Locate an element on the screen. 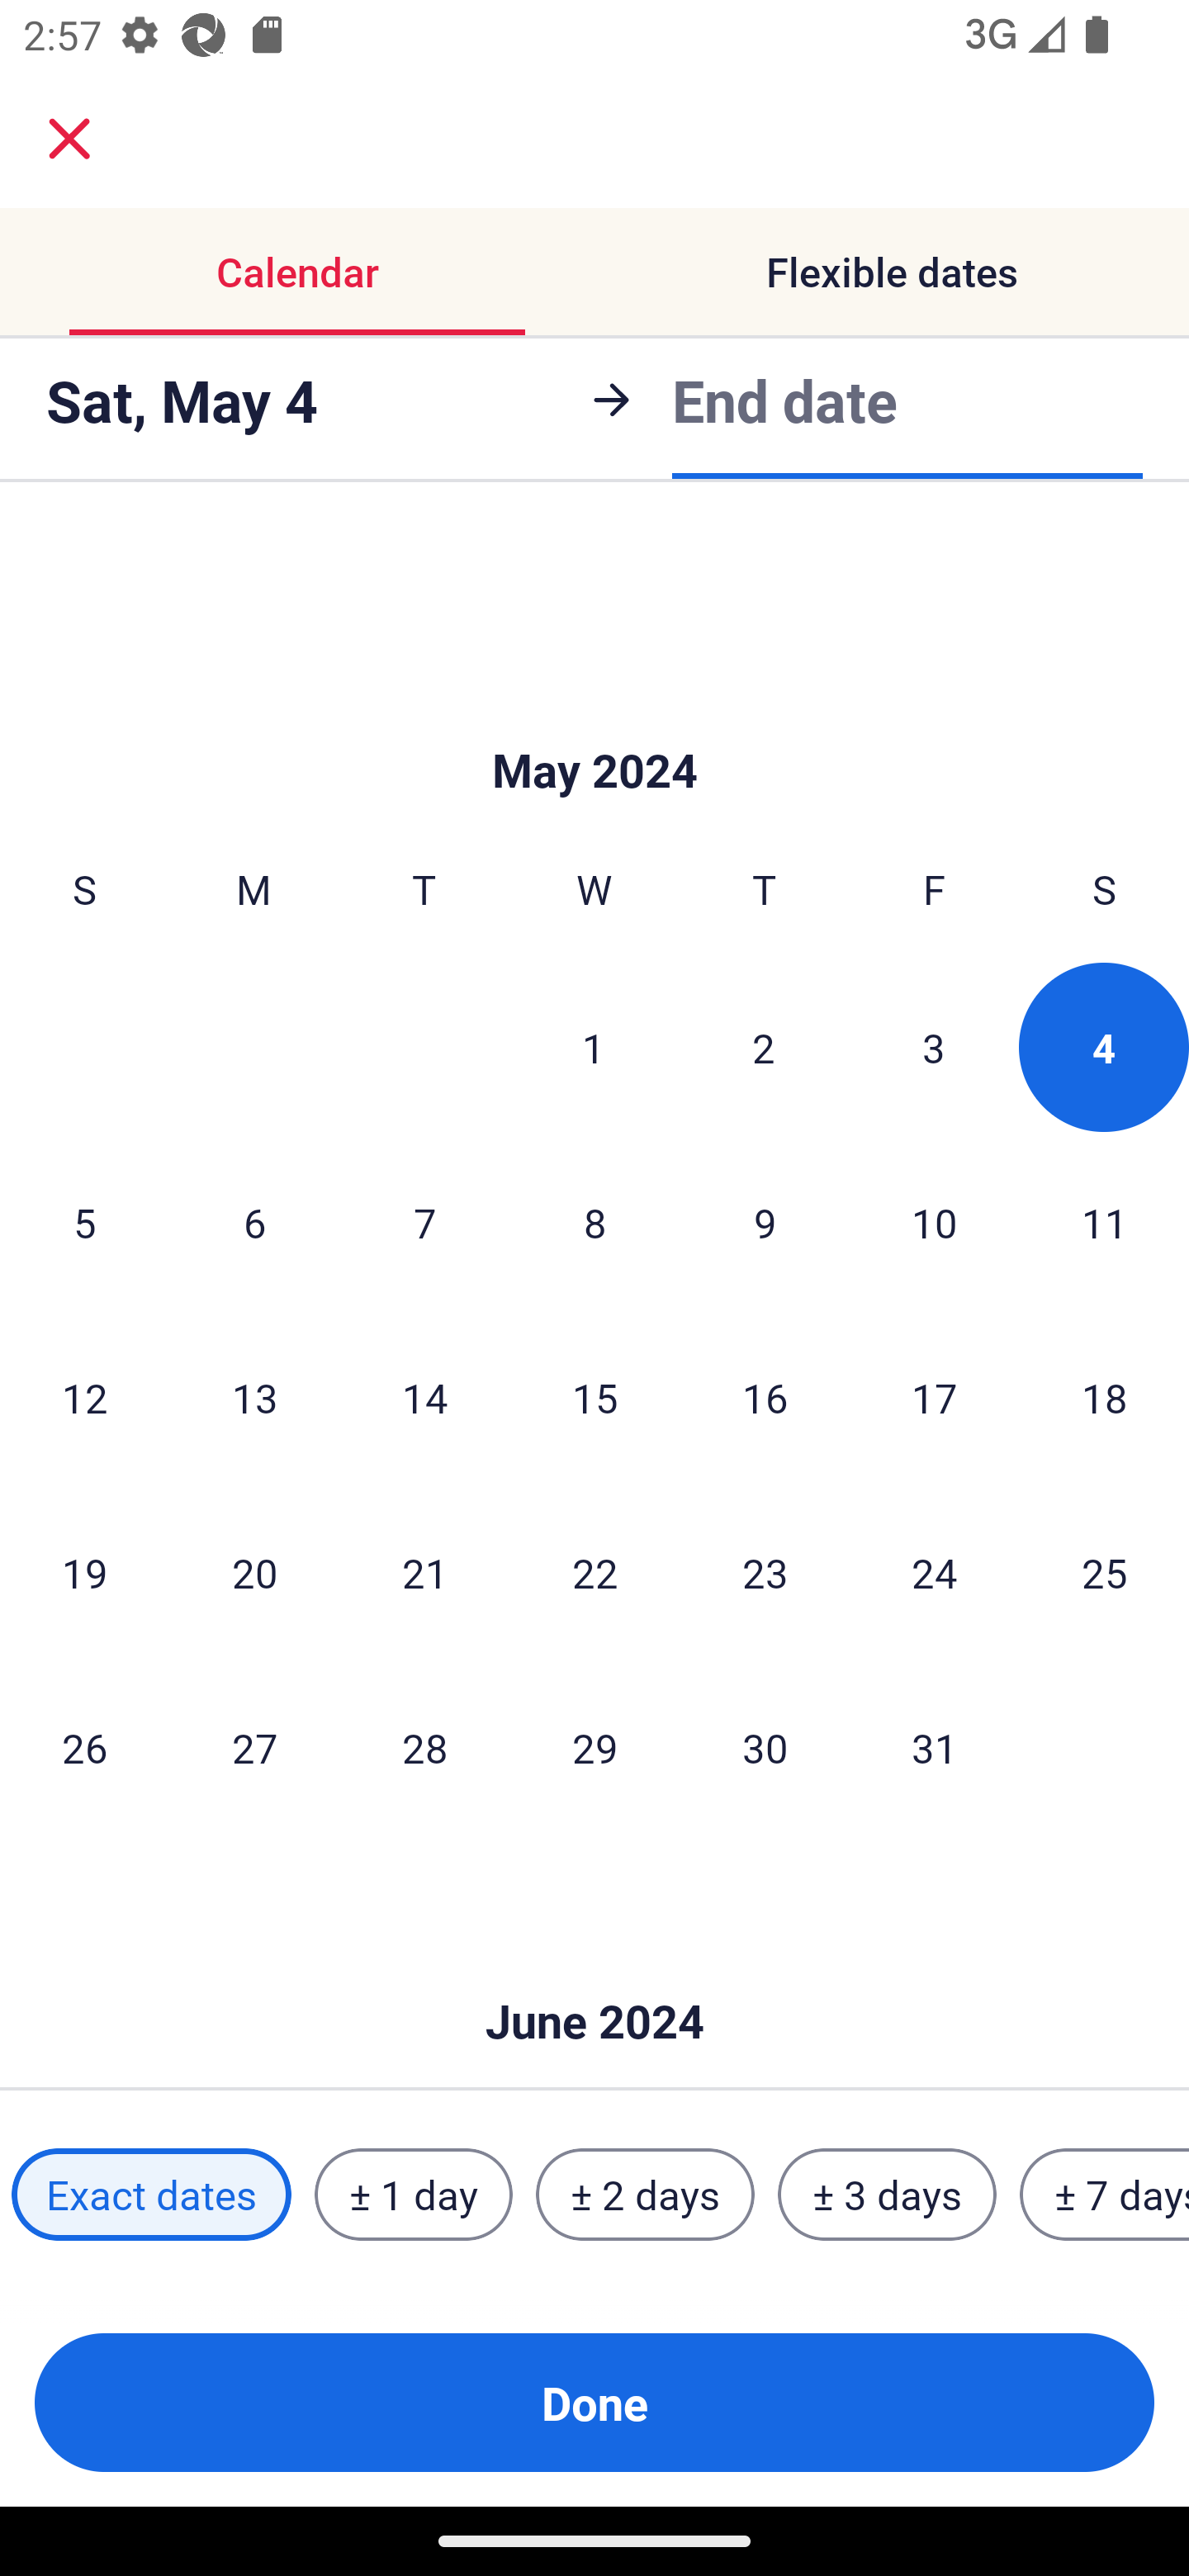 The image size is (1189, 2576). 2 Thursday, May 2, 2024 is located at coordinates (764, 1047).